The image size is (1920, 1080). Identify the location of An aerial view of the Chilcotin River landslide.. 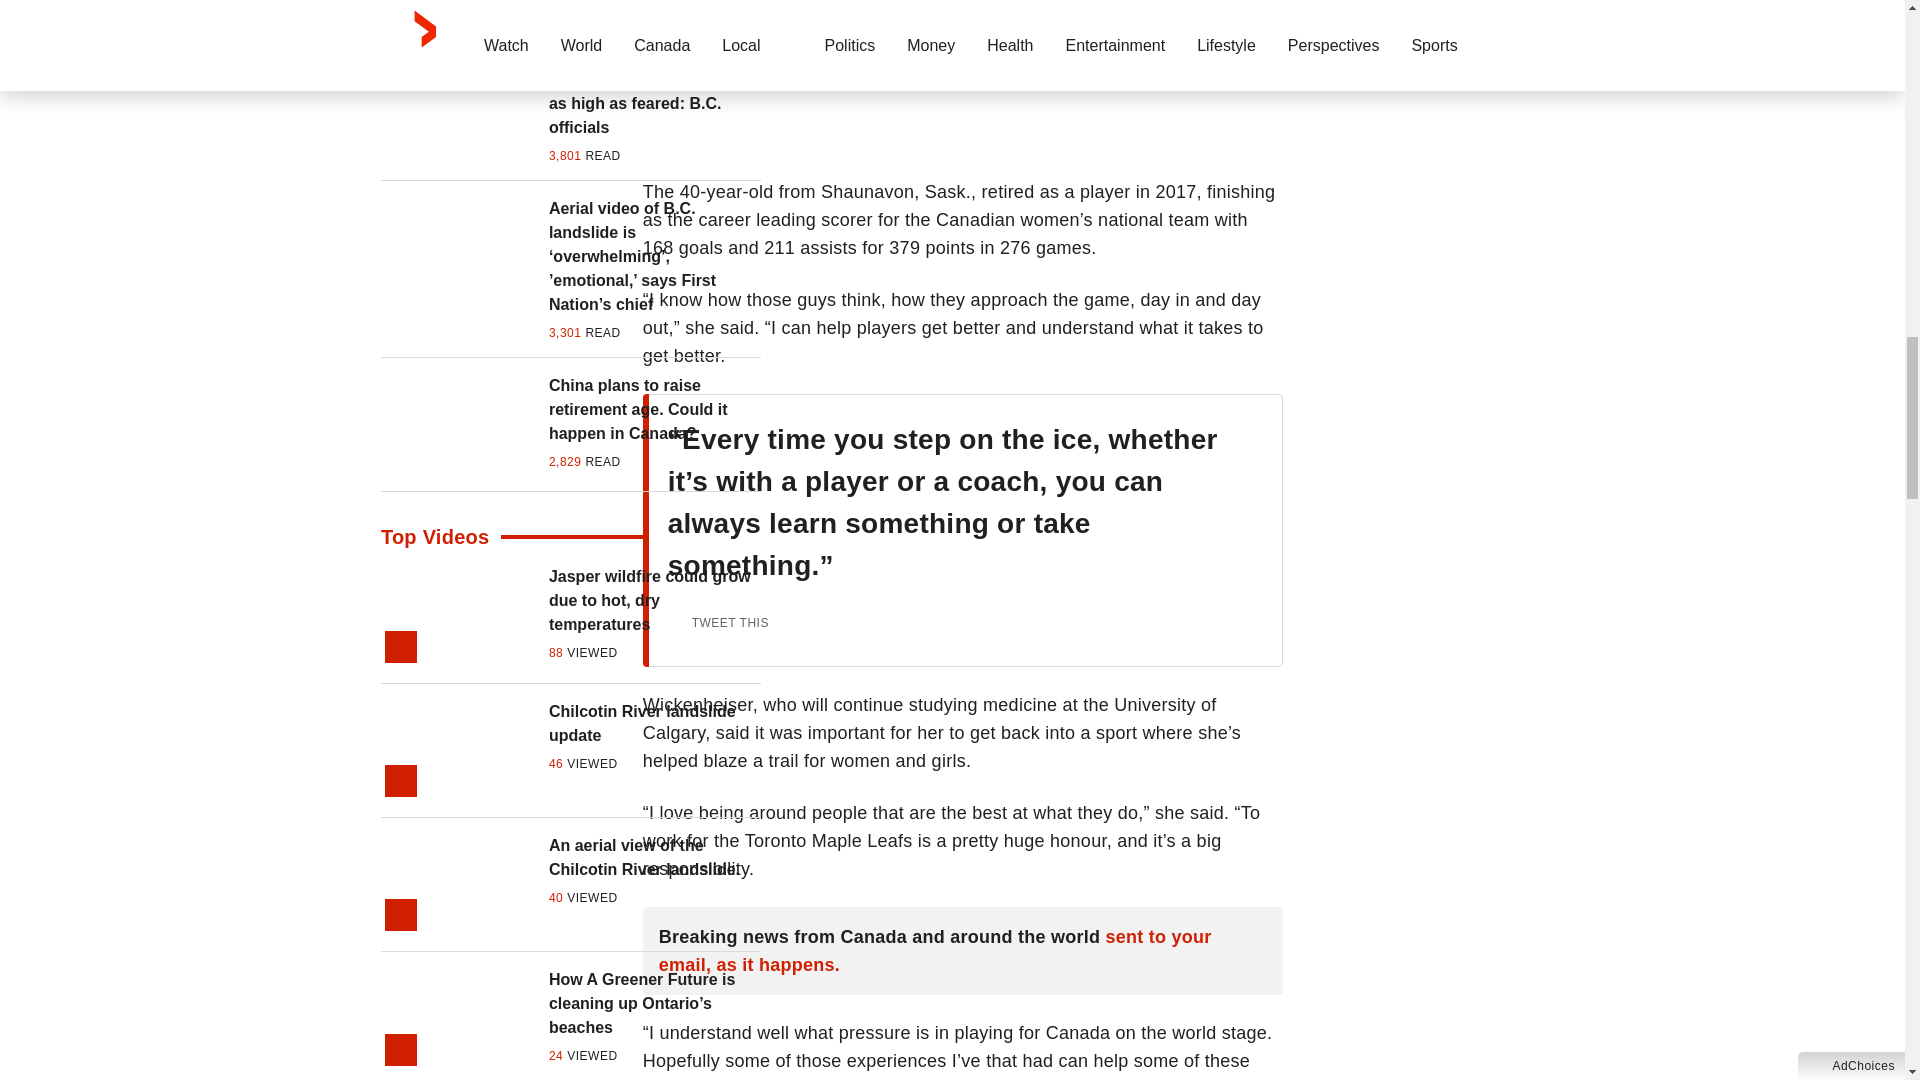
(654, 858).